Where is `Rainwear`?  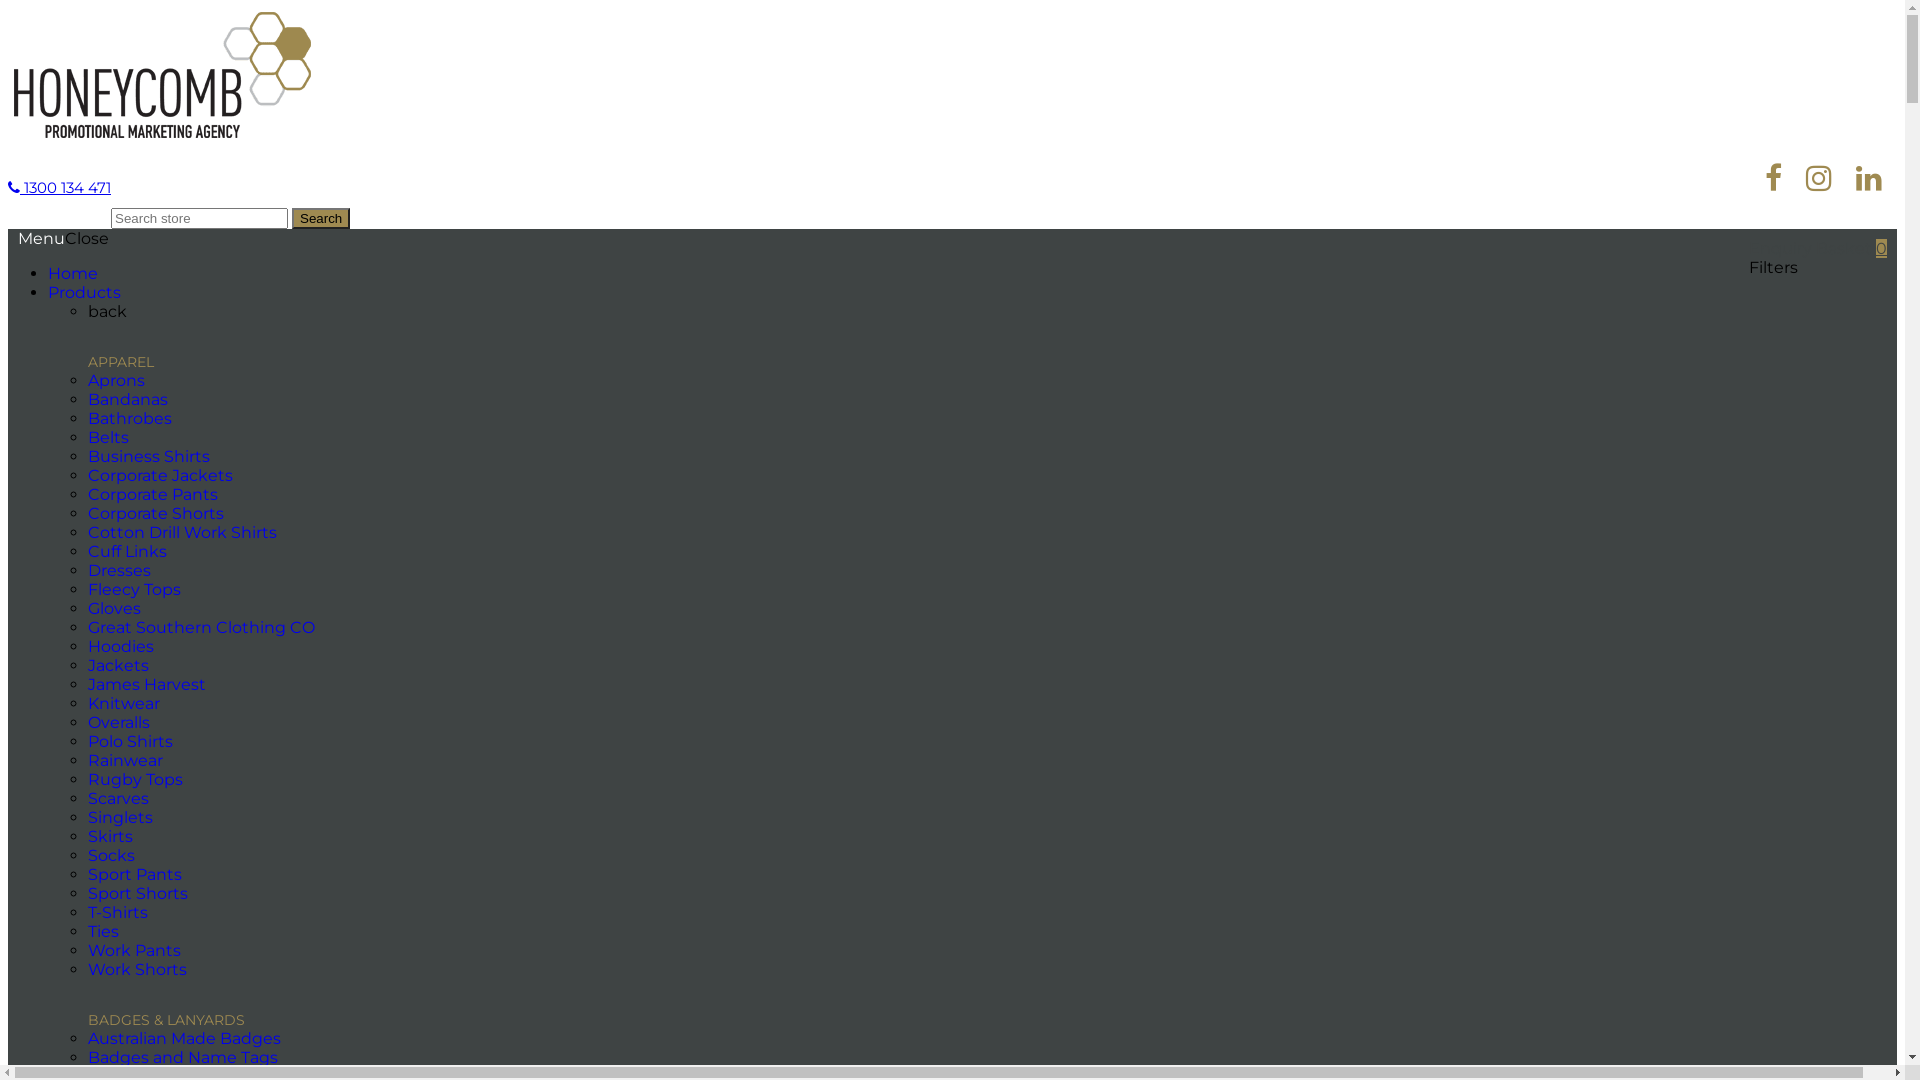 Rainwear is located at coordinates (126, 760).